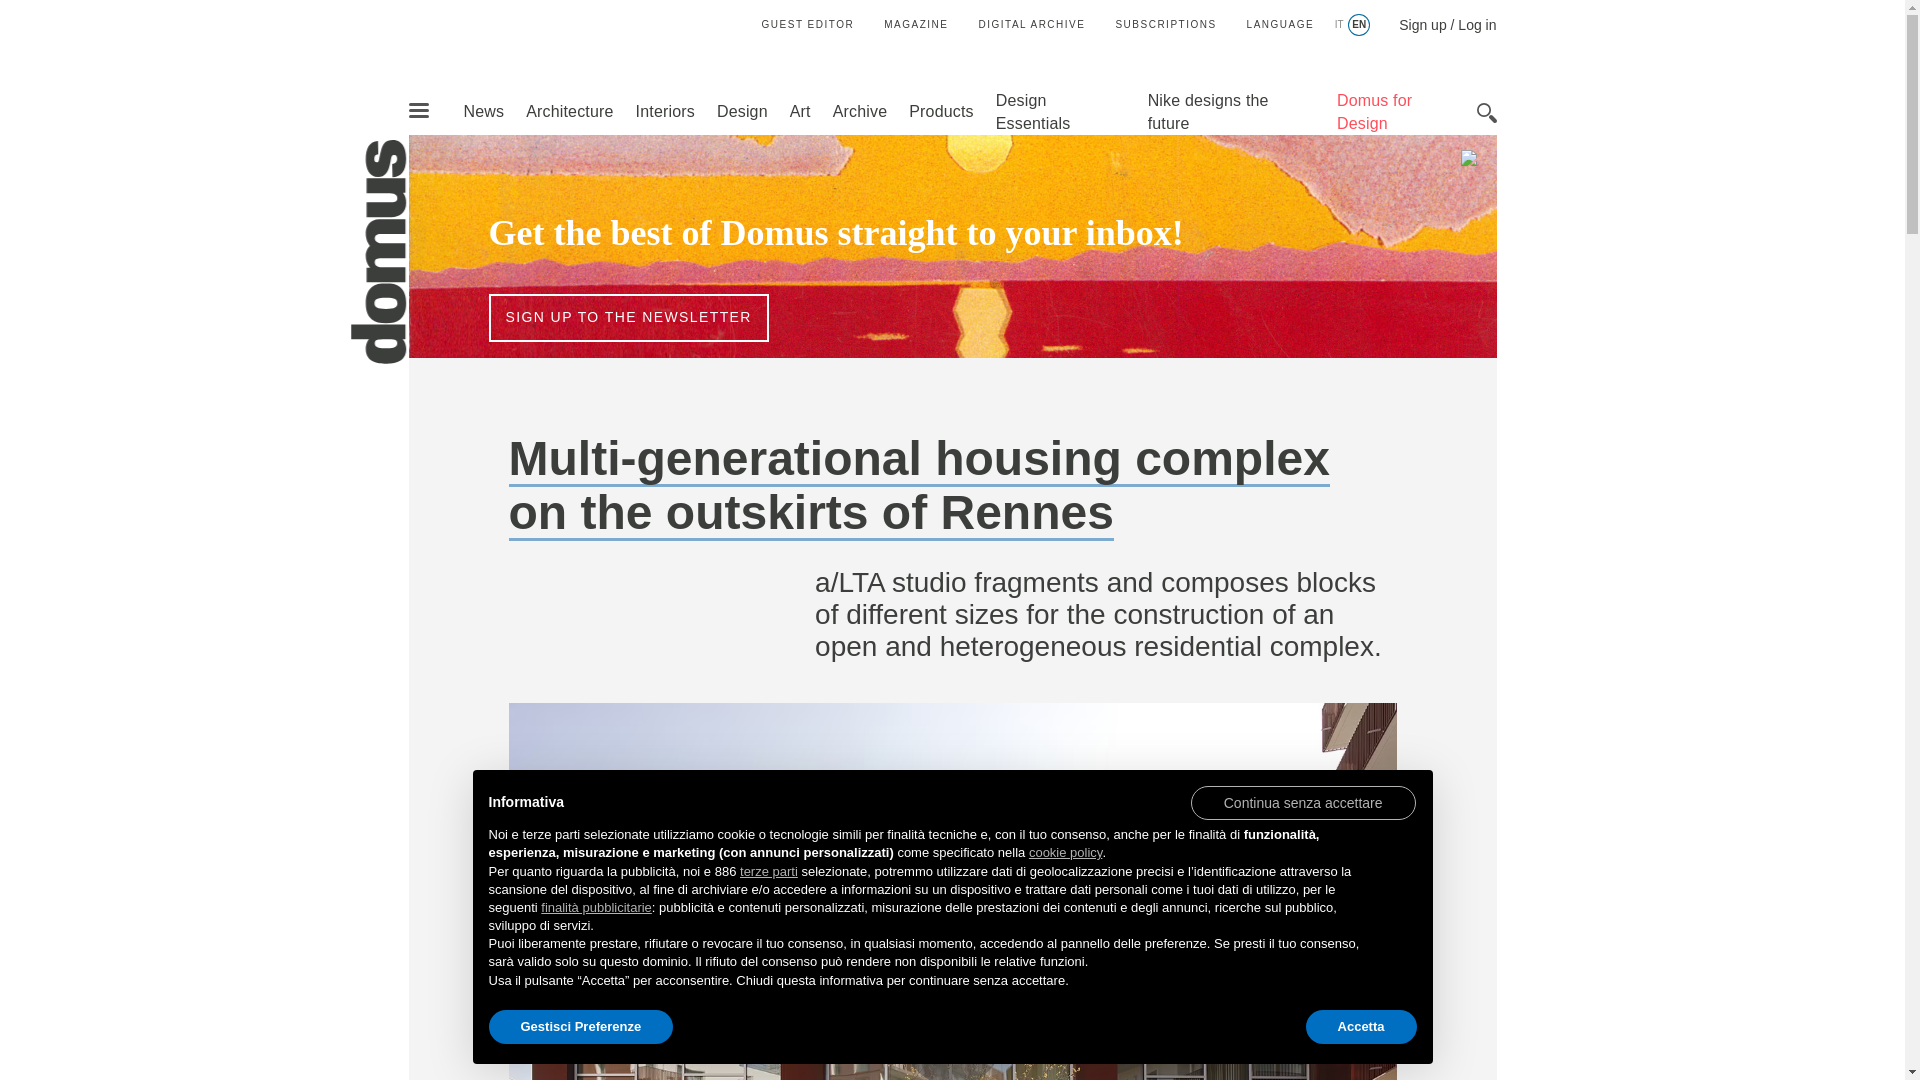 This screenshot has width=1920, height=1080. I want to click on Architecture, so click(569, 110).